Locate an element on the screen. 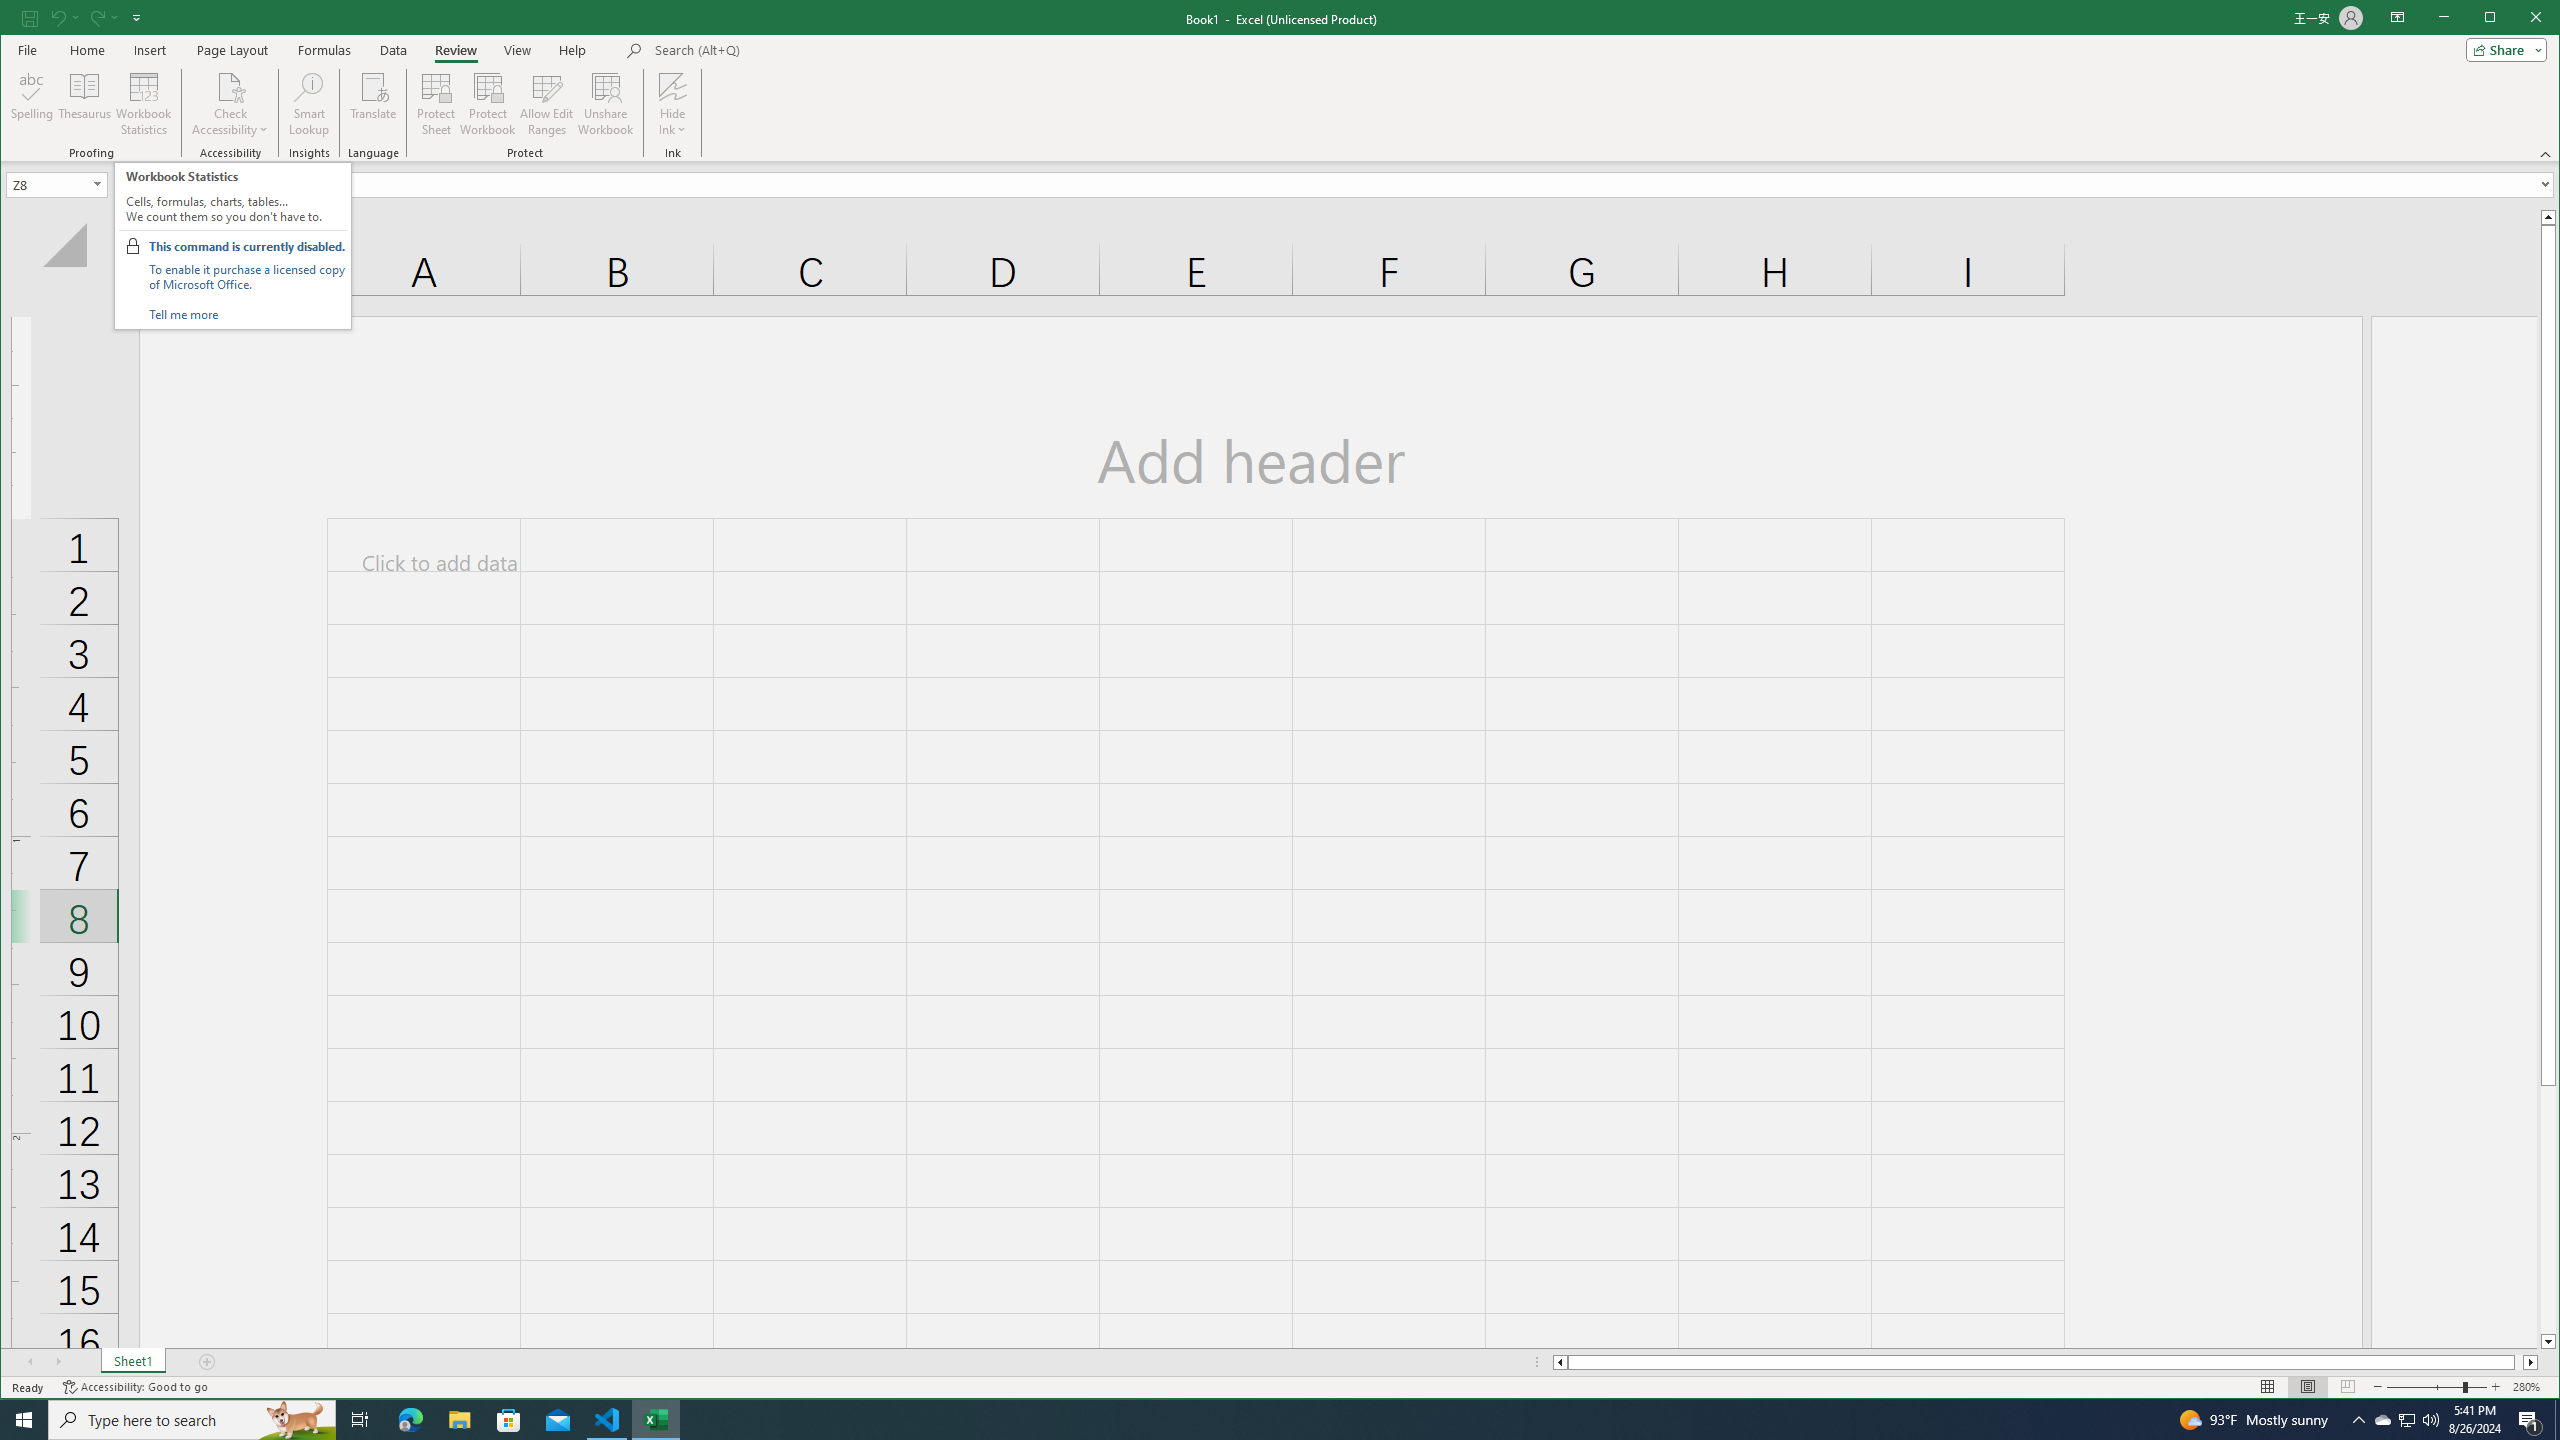 This screenshot has width=2560, height=1440. More Options is located at coordinates (672, 123).